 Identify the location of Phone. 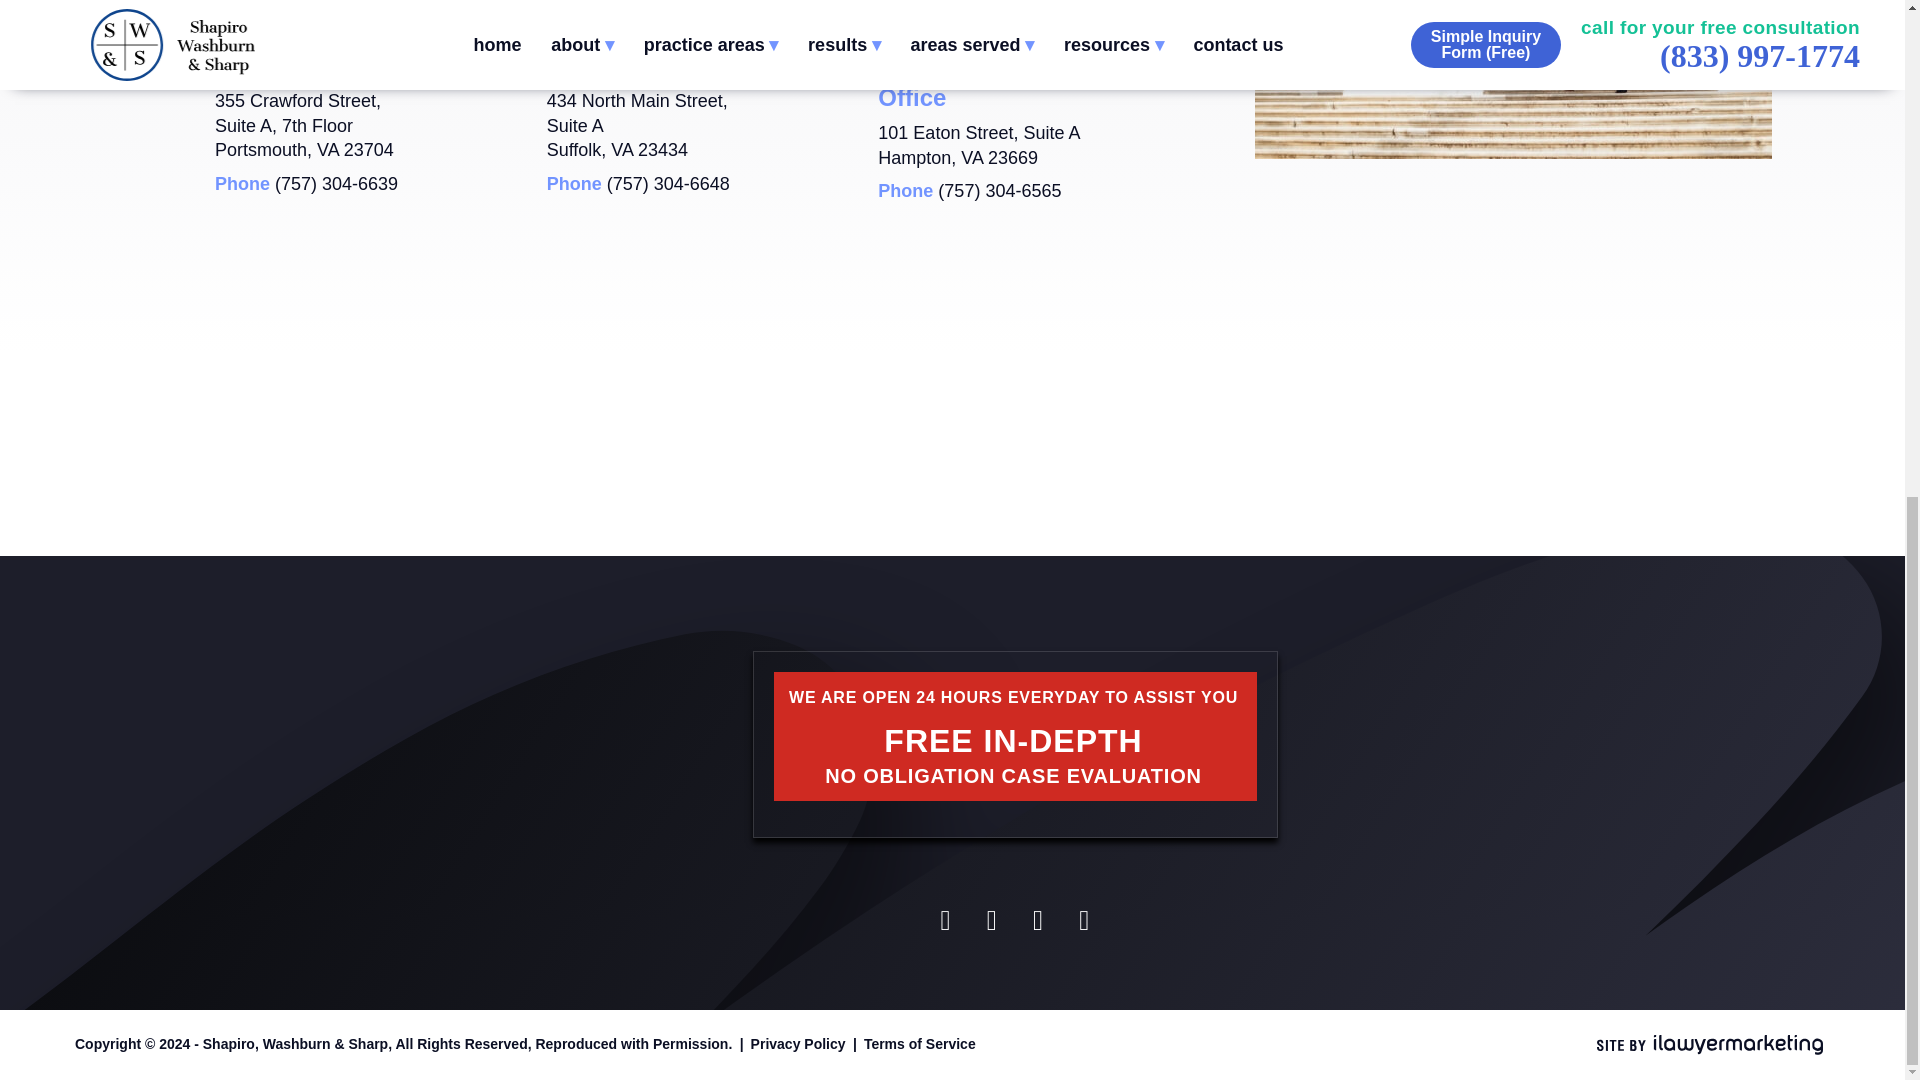
(1000, 190).